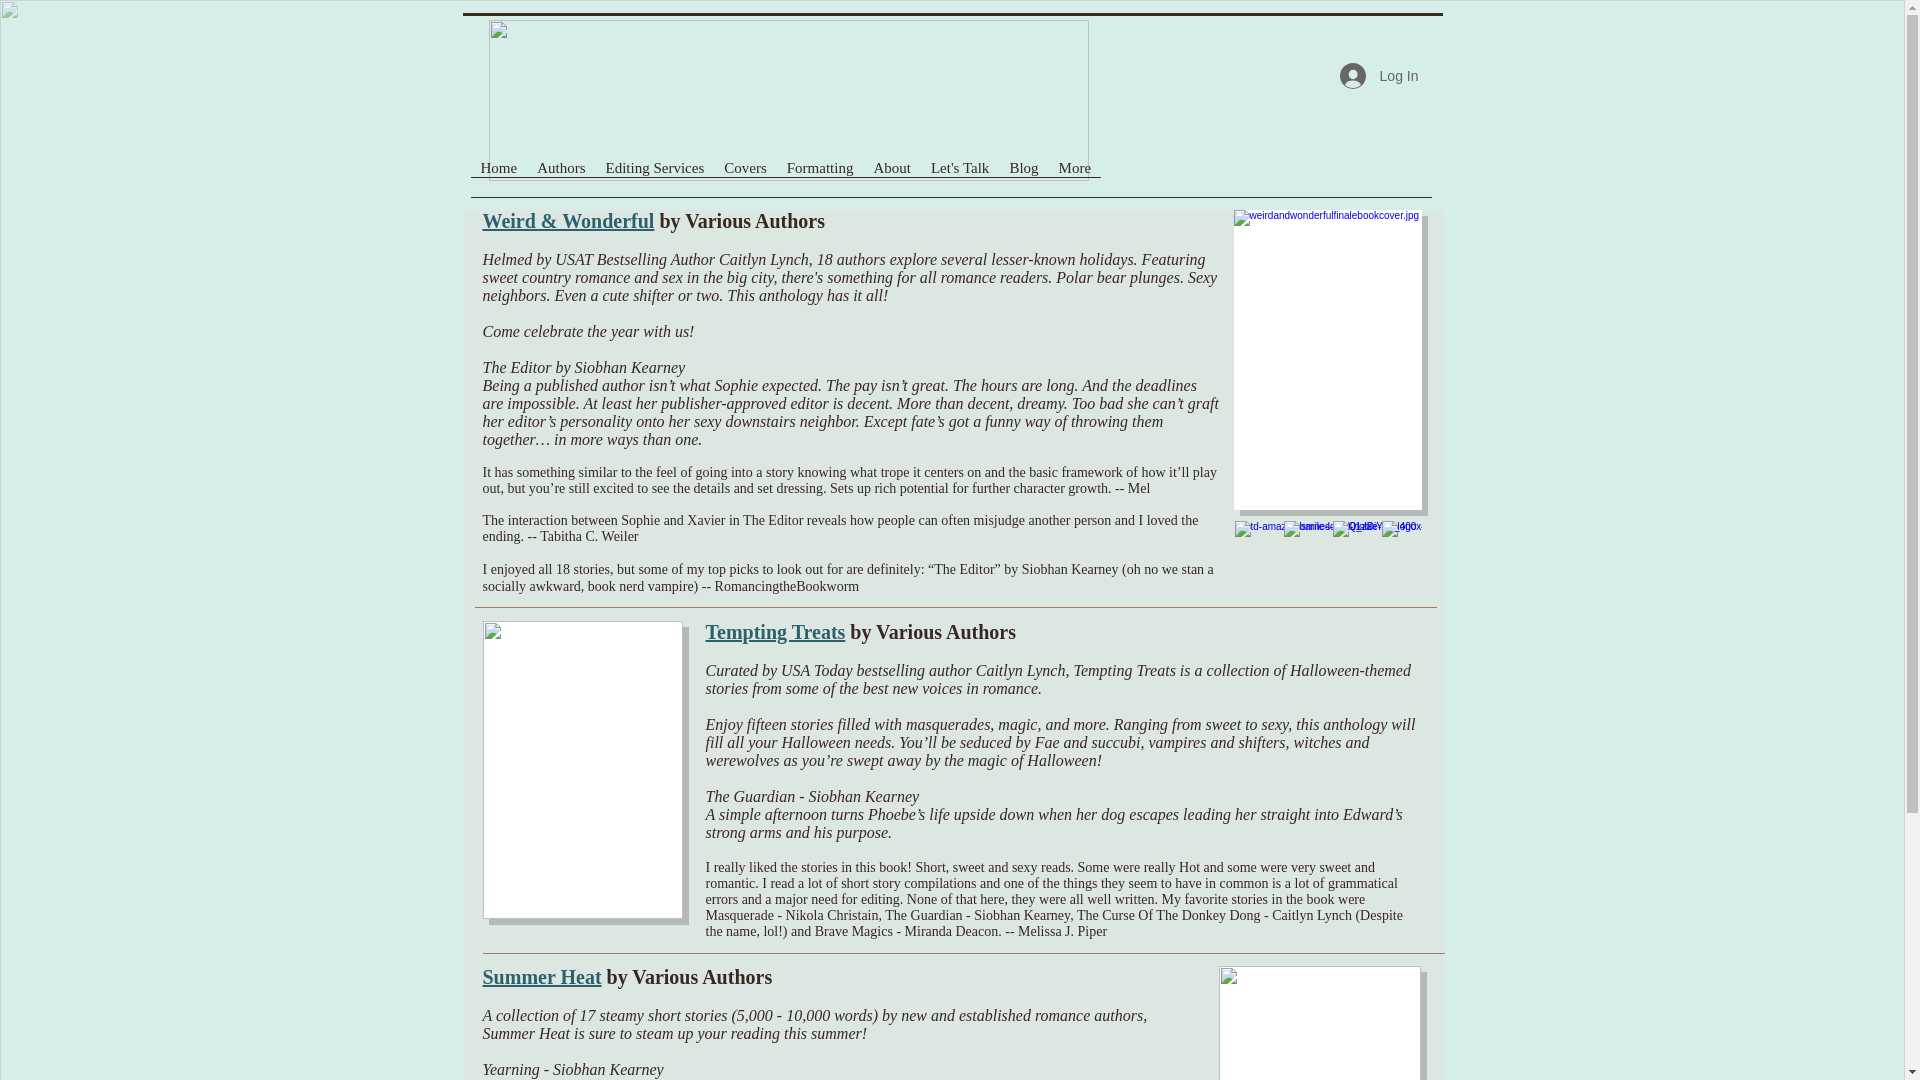 This screenshot has height=1080, width=1920. I want to click on Log In, so click(1379, 76).